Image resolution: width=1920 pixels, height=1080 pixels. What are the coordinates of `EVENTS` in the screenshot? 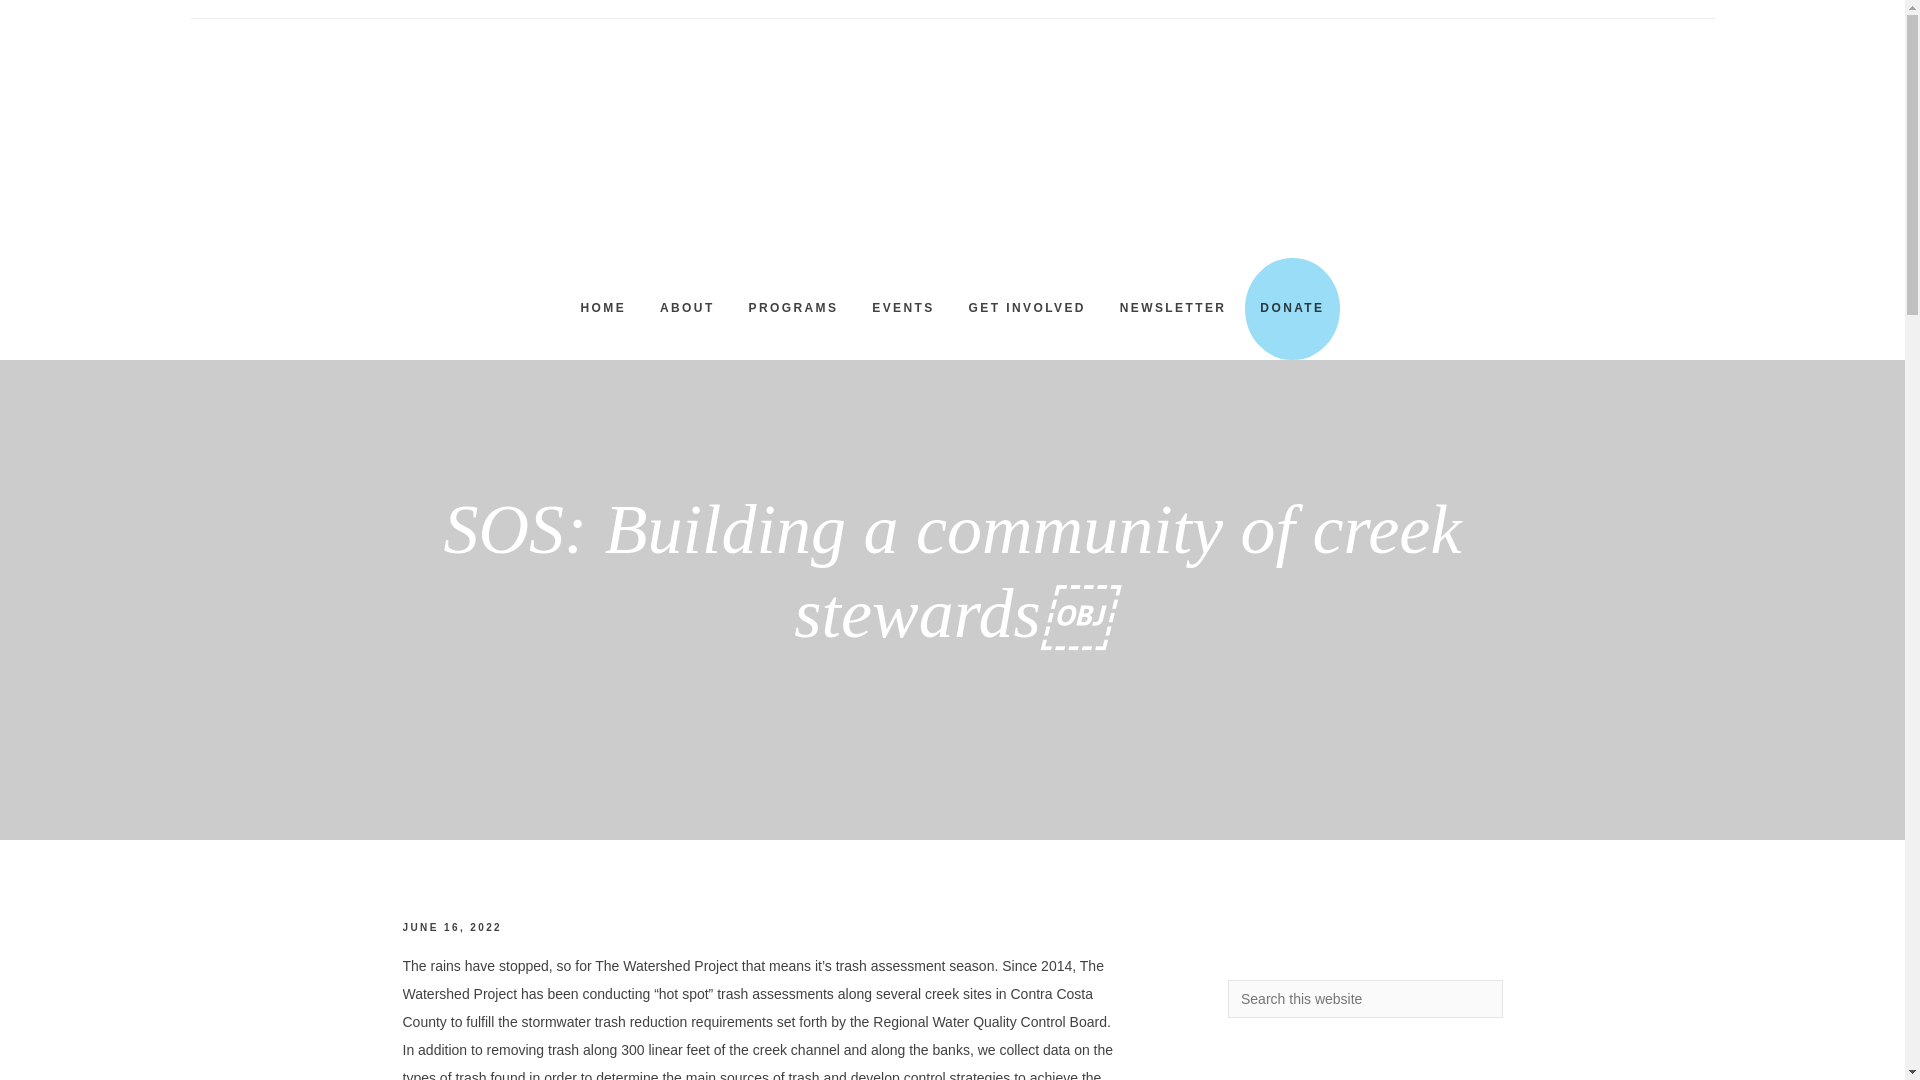 It's located at (902, 308).